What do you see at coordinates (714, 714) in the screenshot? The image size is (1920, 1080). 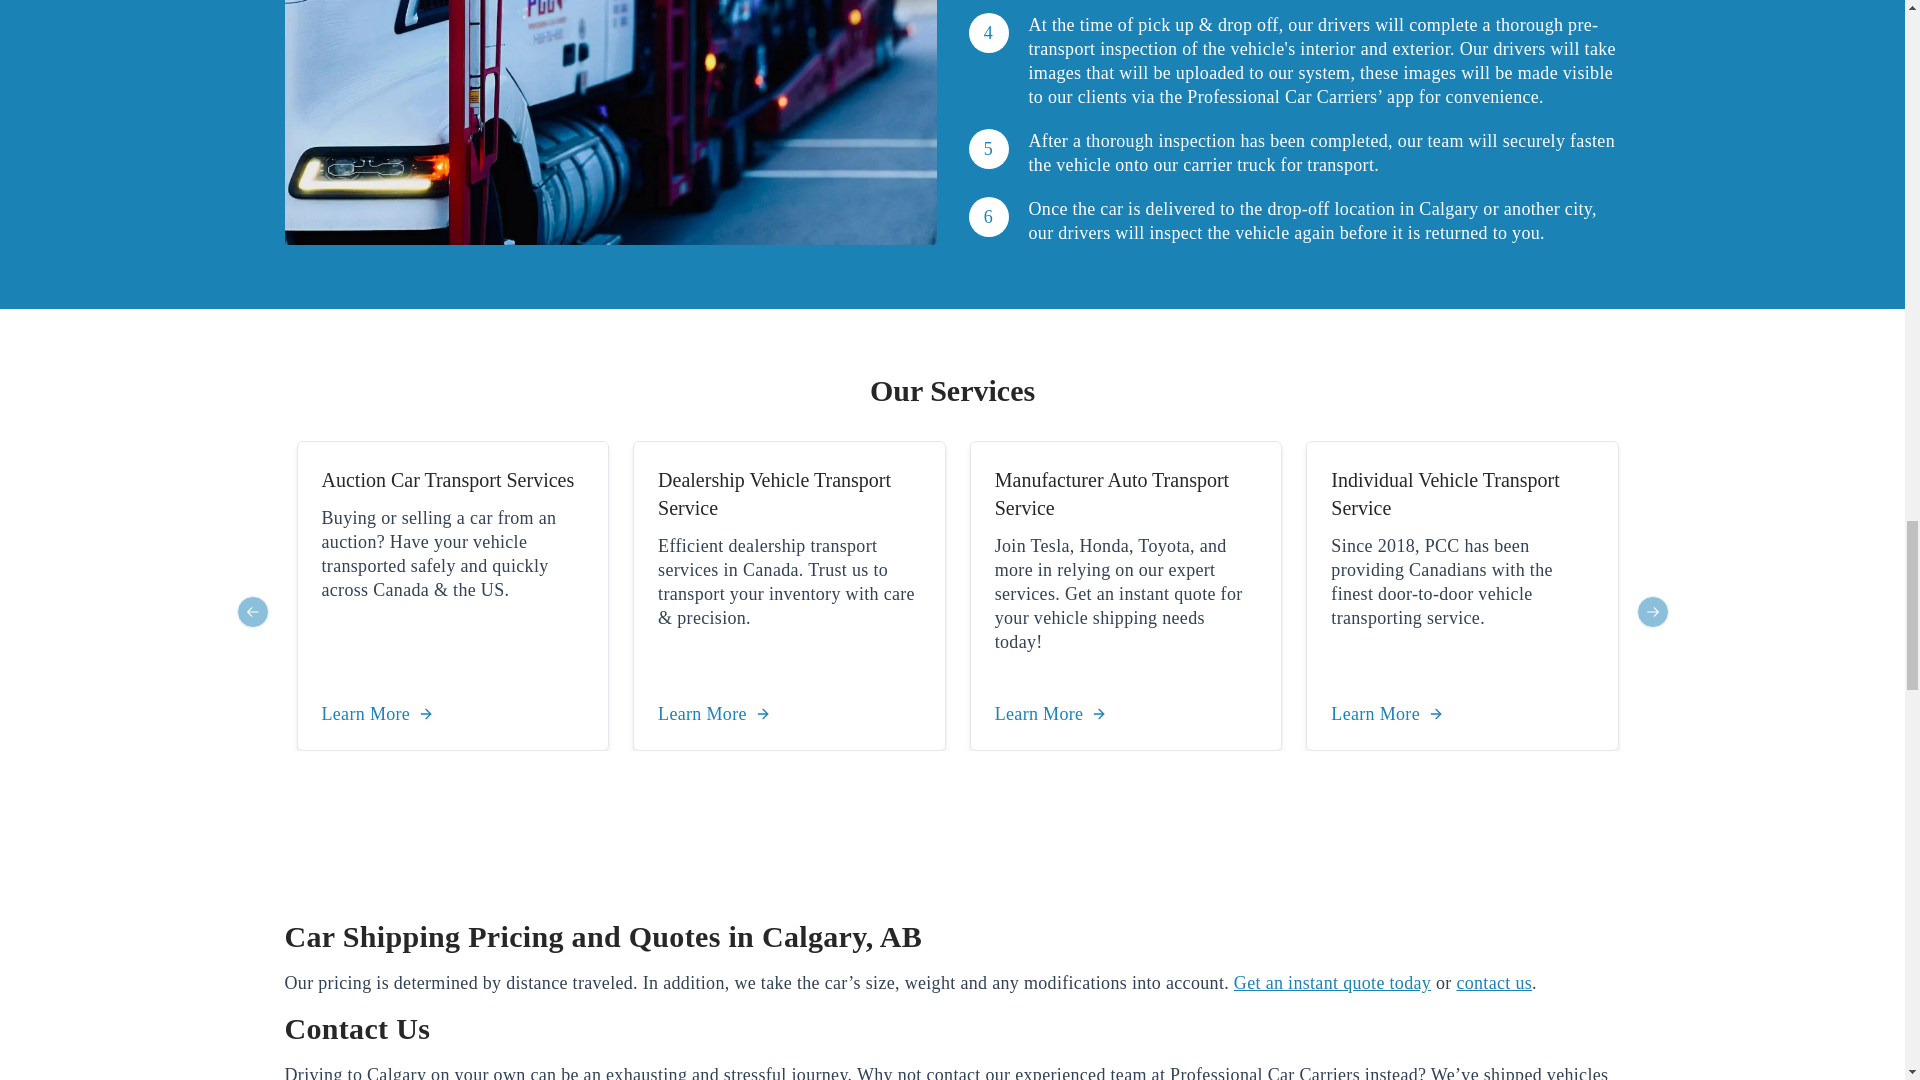 I see `Learn More` at bounding box center [714, 714].